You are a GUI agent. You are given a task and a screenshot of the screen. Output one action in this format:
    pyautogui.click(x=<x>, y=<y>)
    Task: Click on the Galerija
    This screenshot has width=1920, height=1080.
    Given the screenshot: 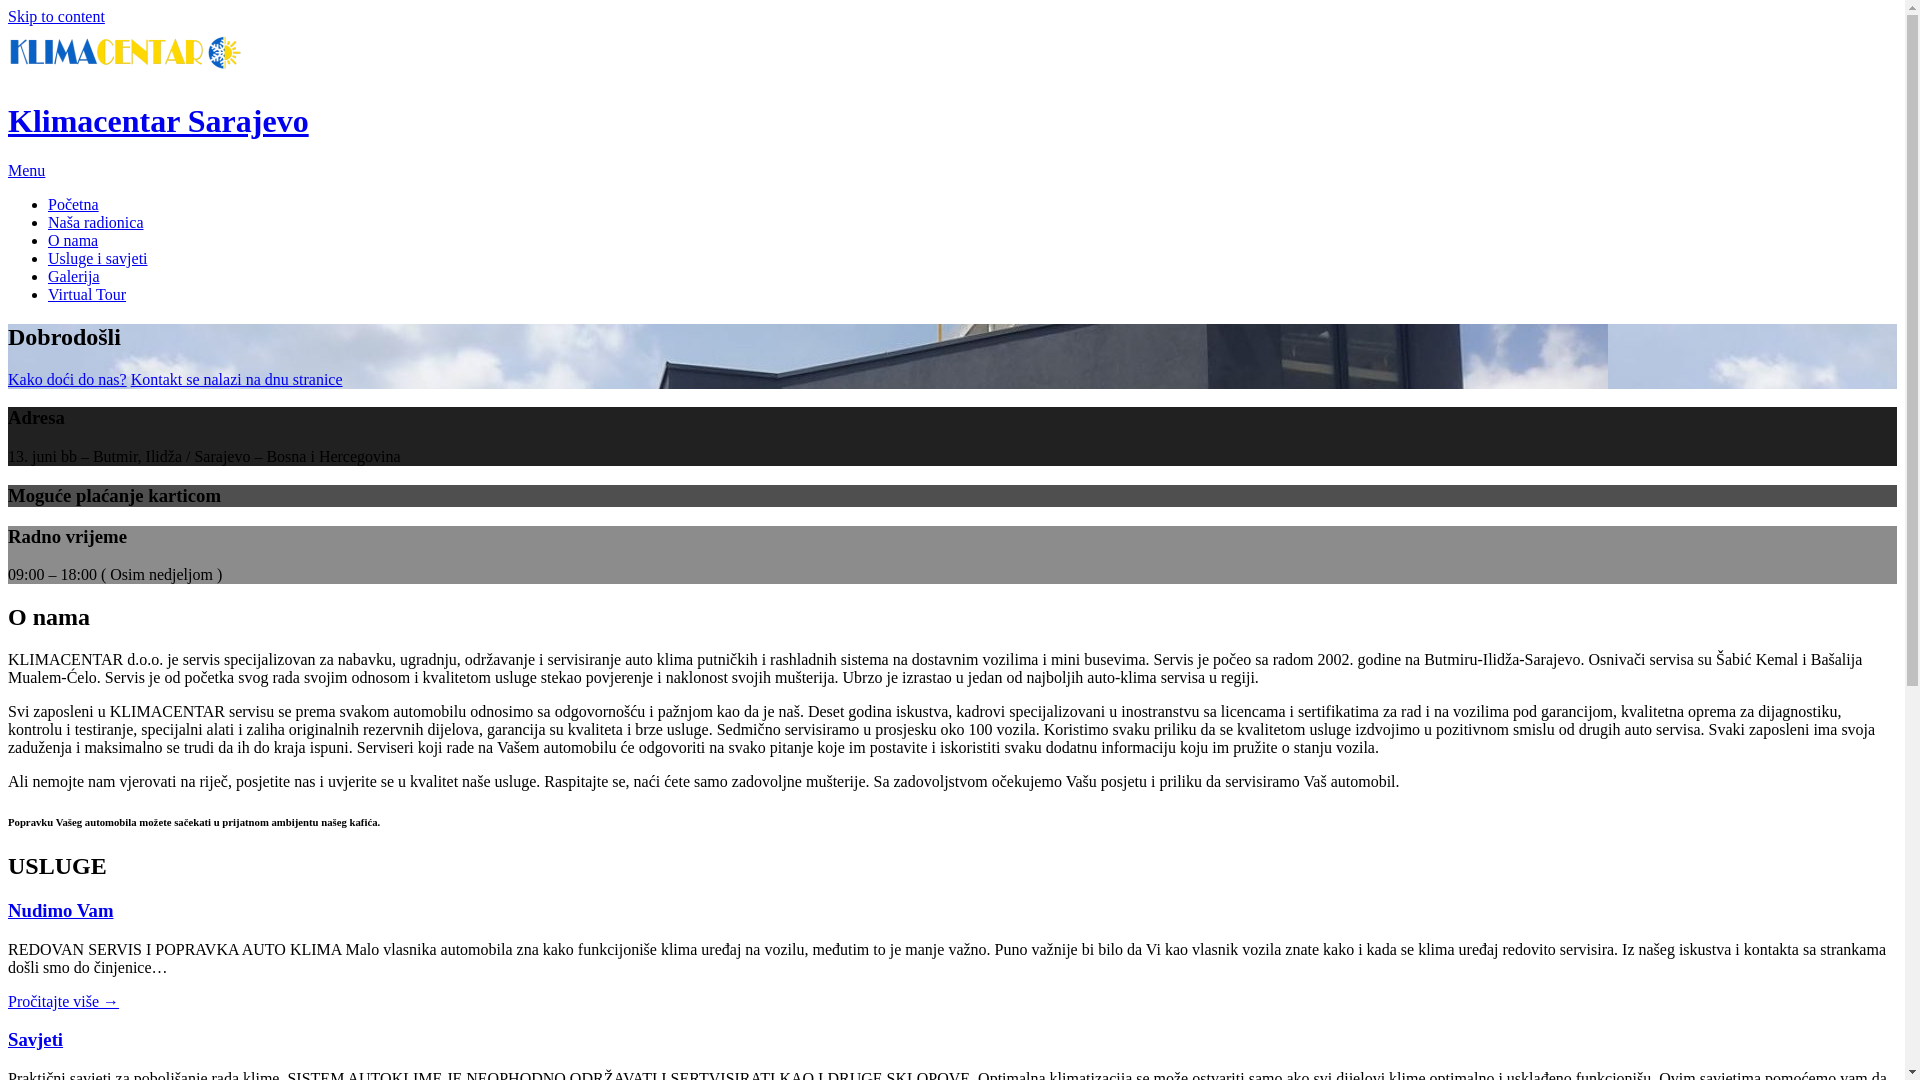 What is the action you would take?
    pyautogui.click(x=74, y=276)
    